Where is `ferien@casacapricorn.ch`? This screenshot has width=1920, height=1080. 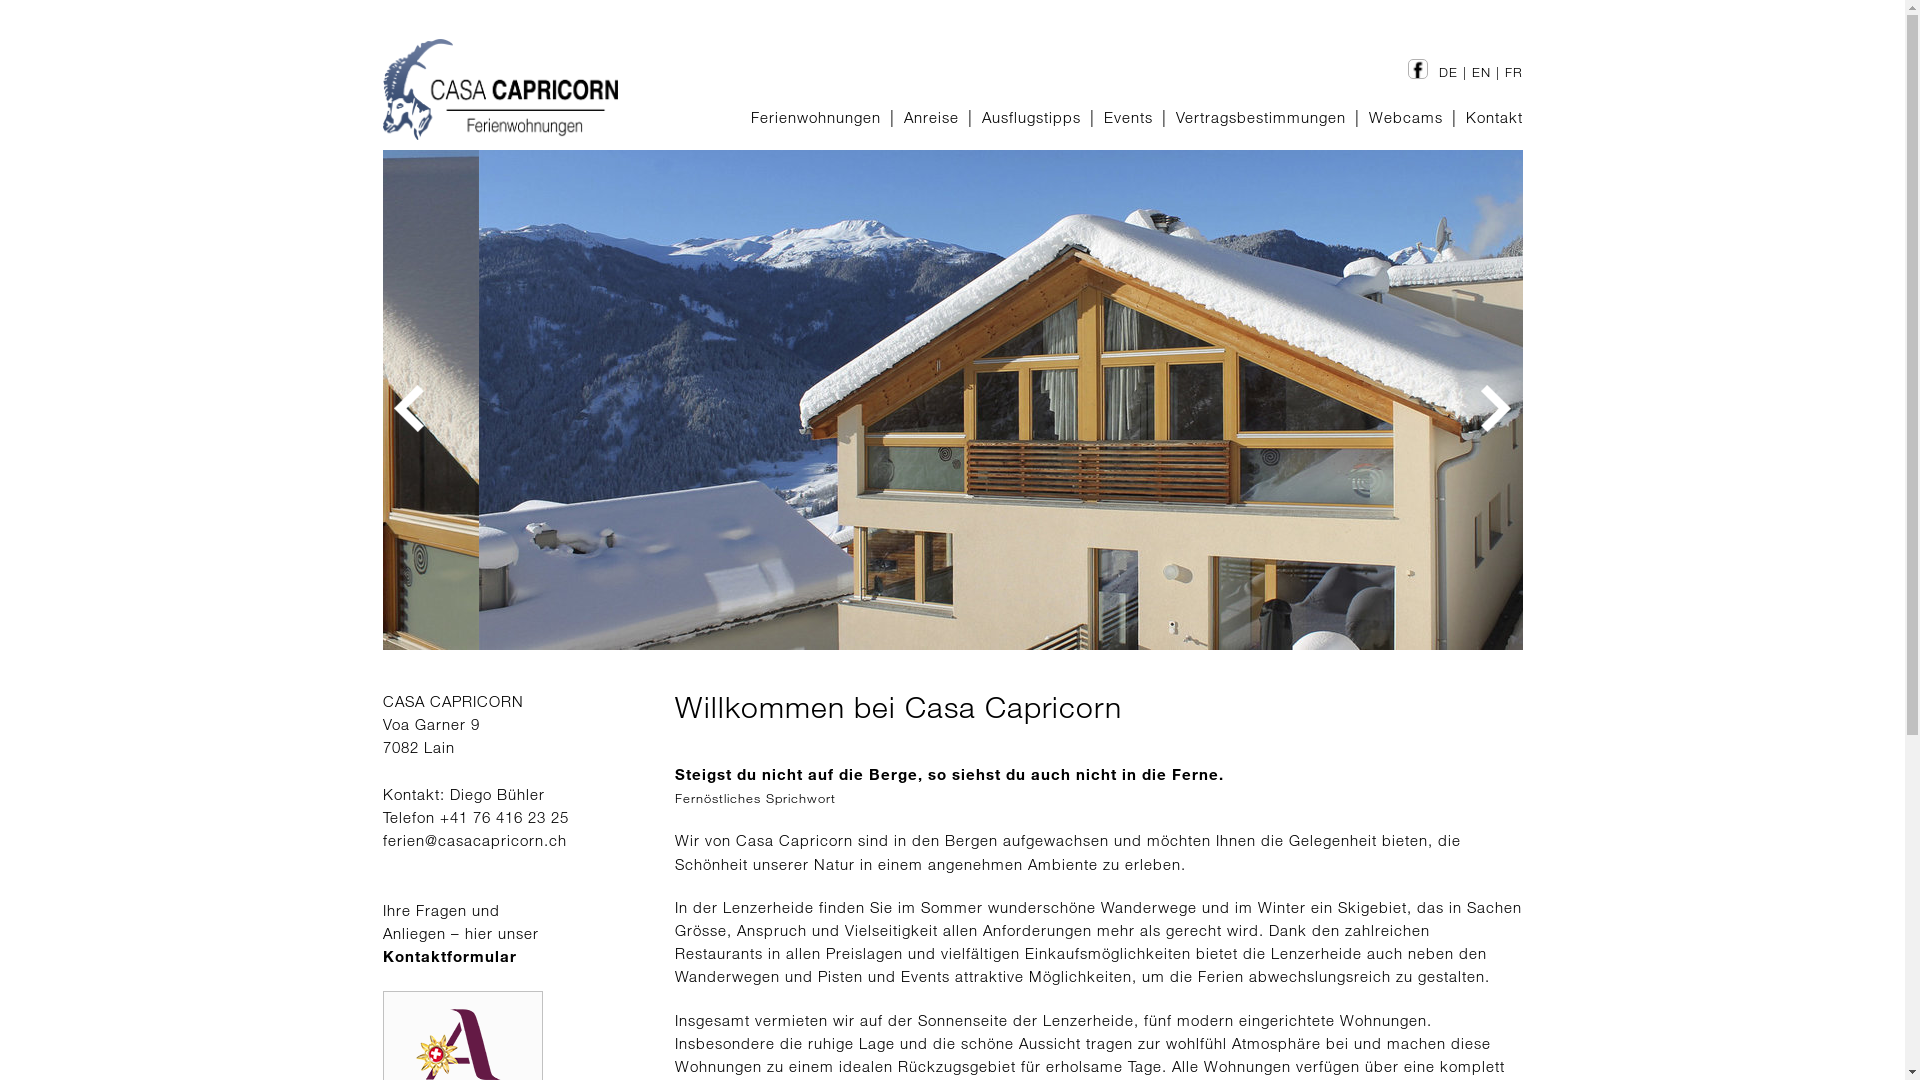
ferien@casacapricorn.ch is located at coordinates (474, 840).